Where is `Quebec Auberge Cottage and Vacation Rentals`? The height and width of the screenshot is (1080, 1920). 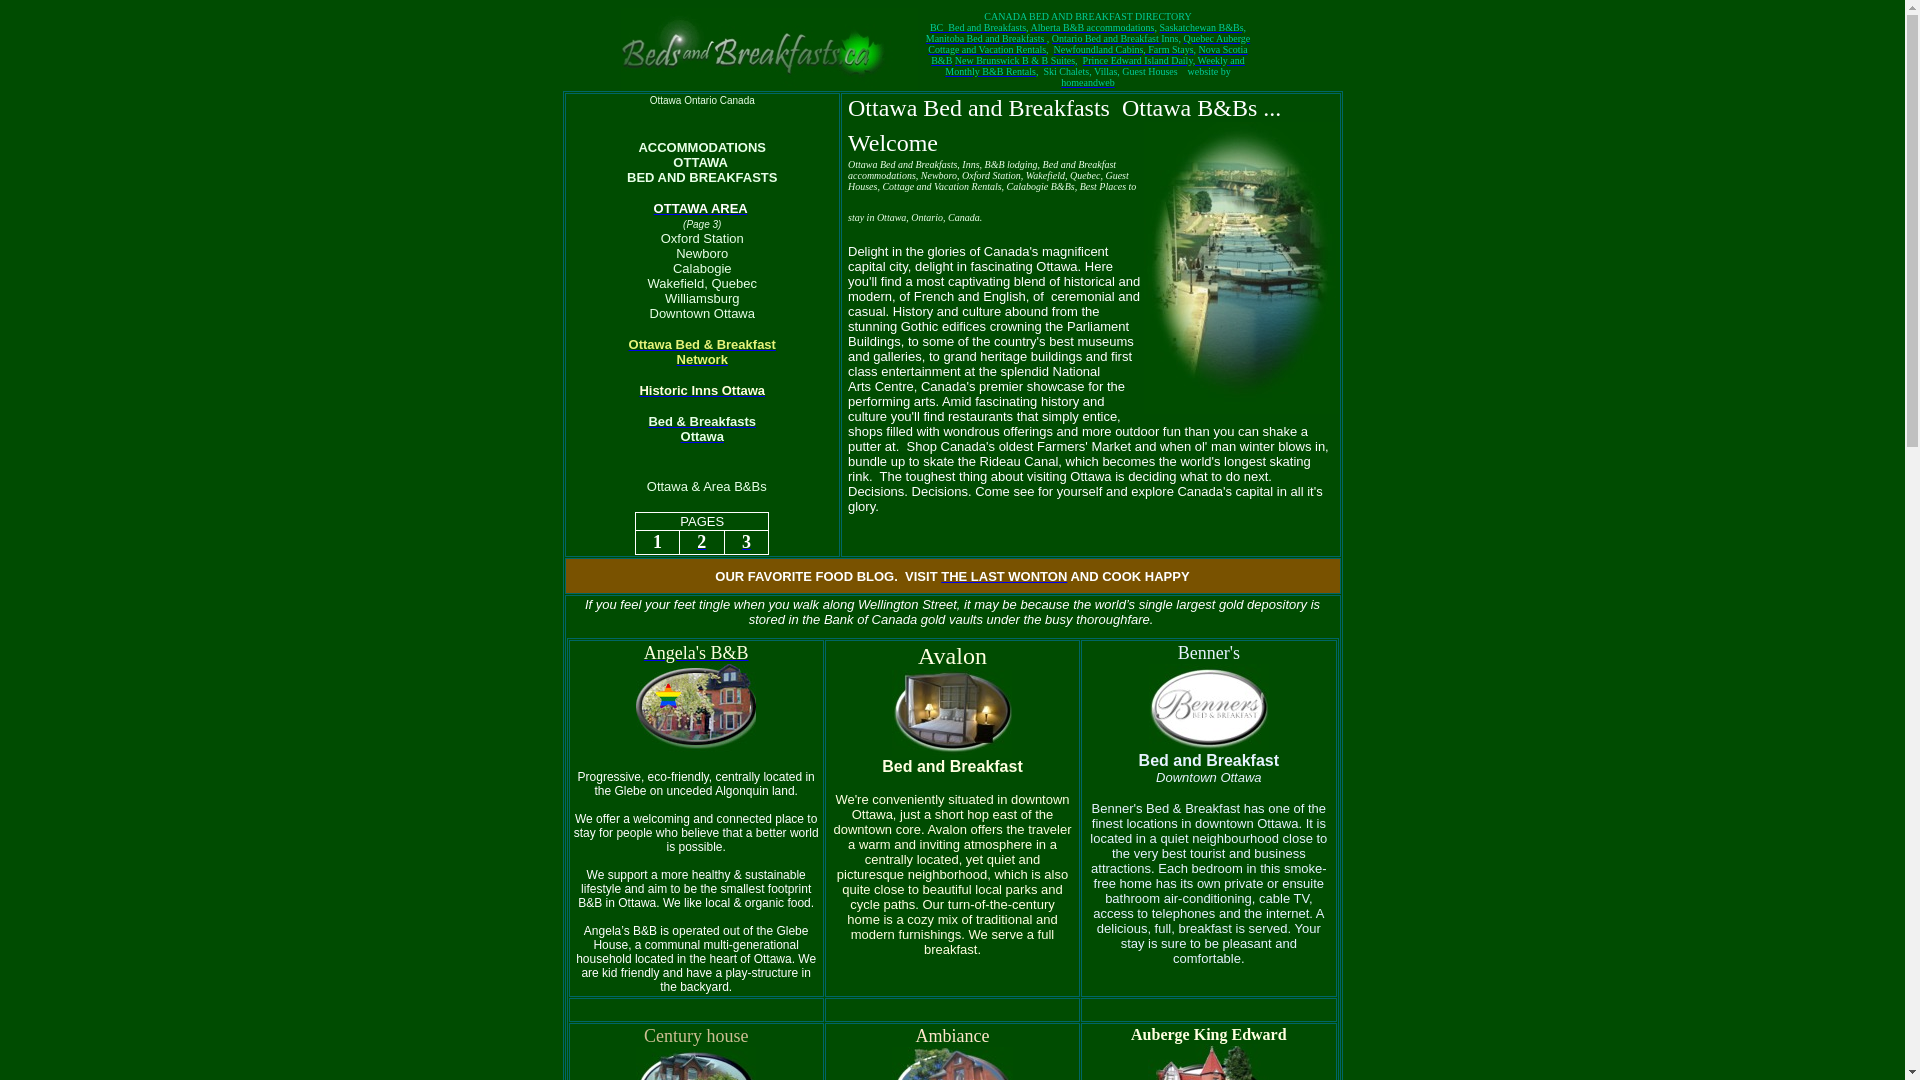
Quebec Auberge Cottage and Vacation Rentals is located at coordinates (1089, 42).